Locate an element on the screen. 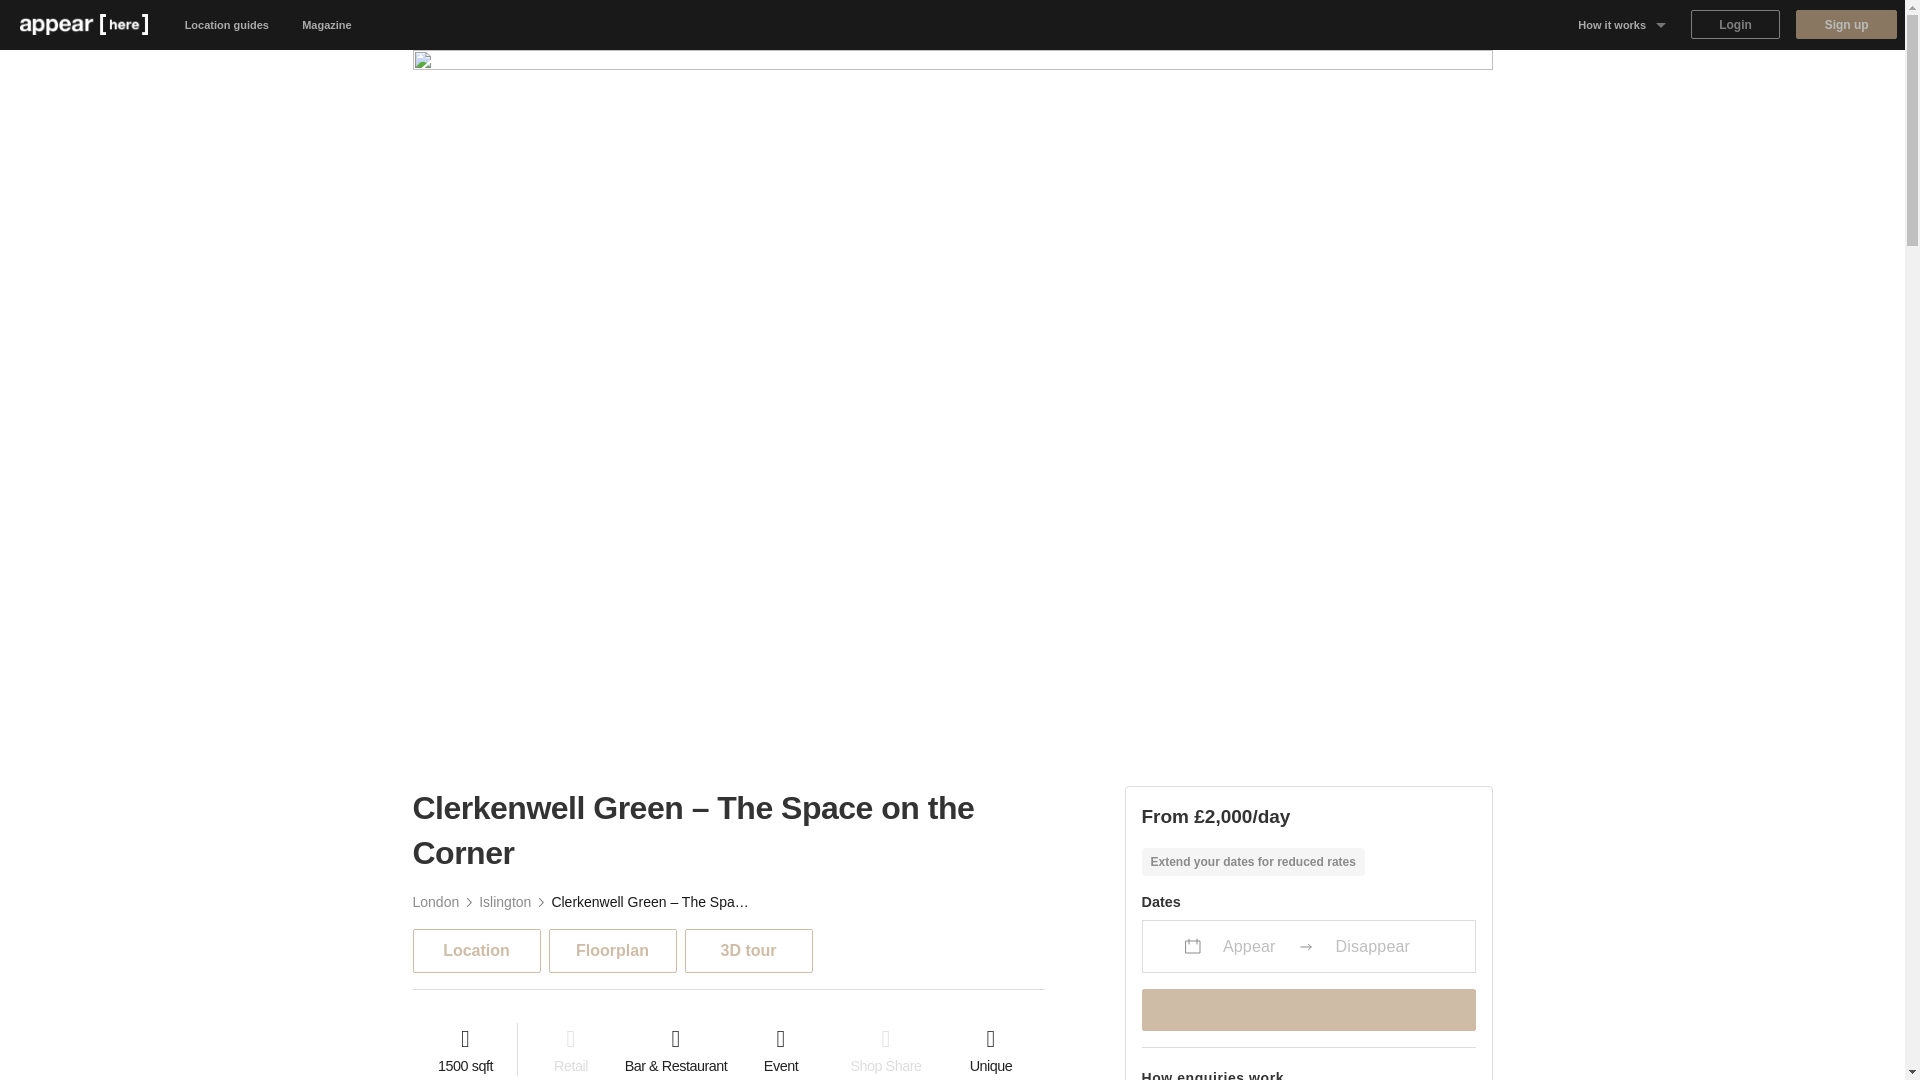 The width and height of the screenshot is (1920, 1080). Finding space is located at coordinates (1622, 174).